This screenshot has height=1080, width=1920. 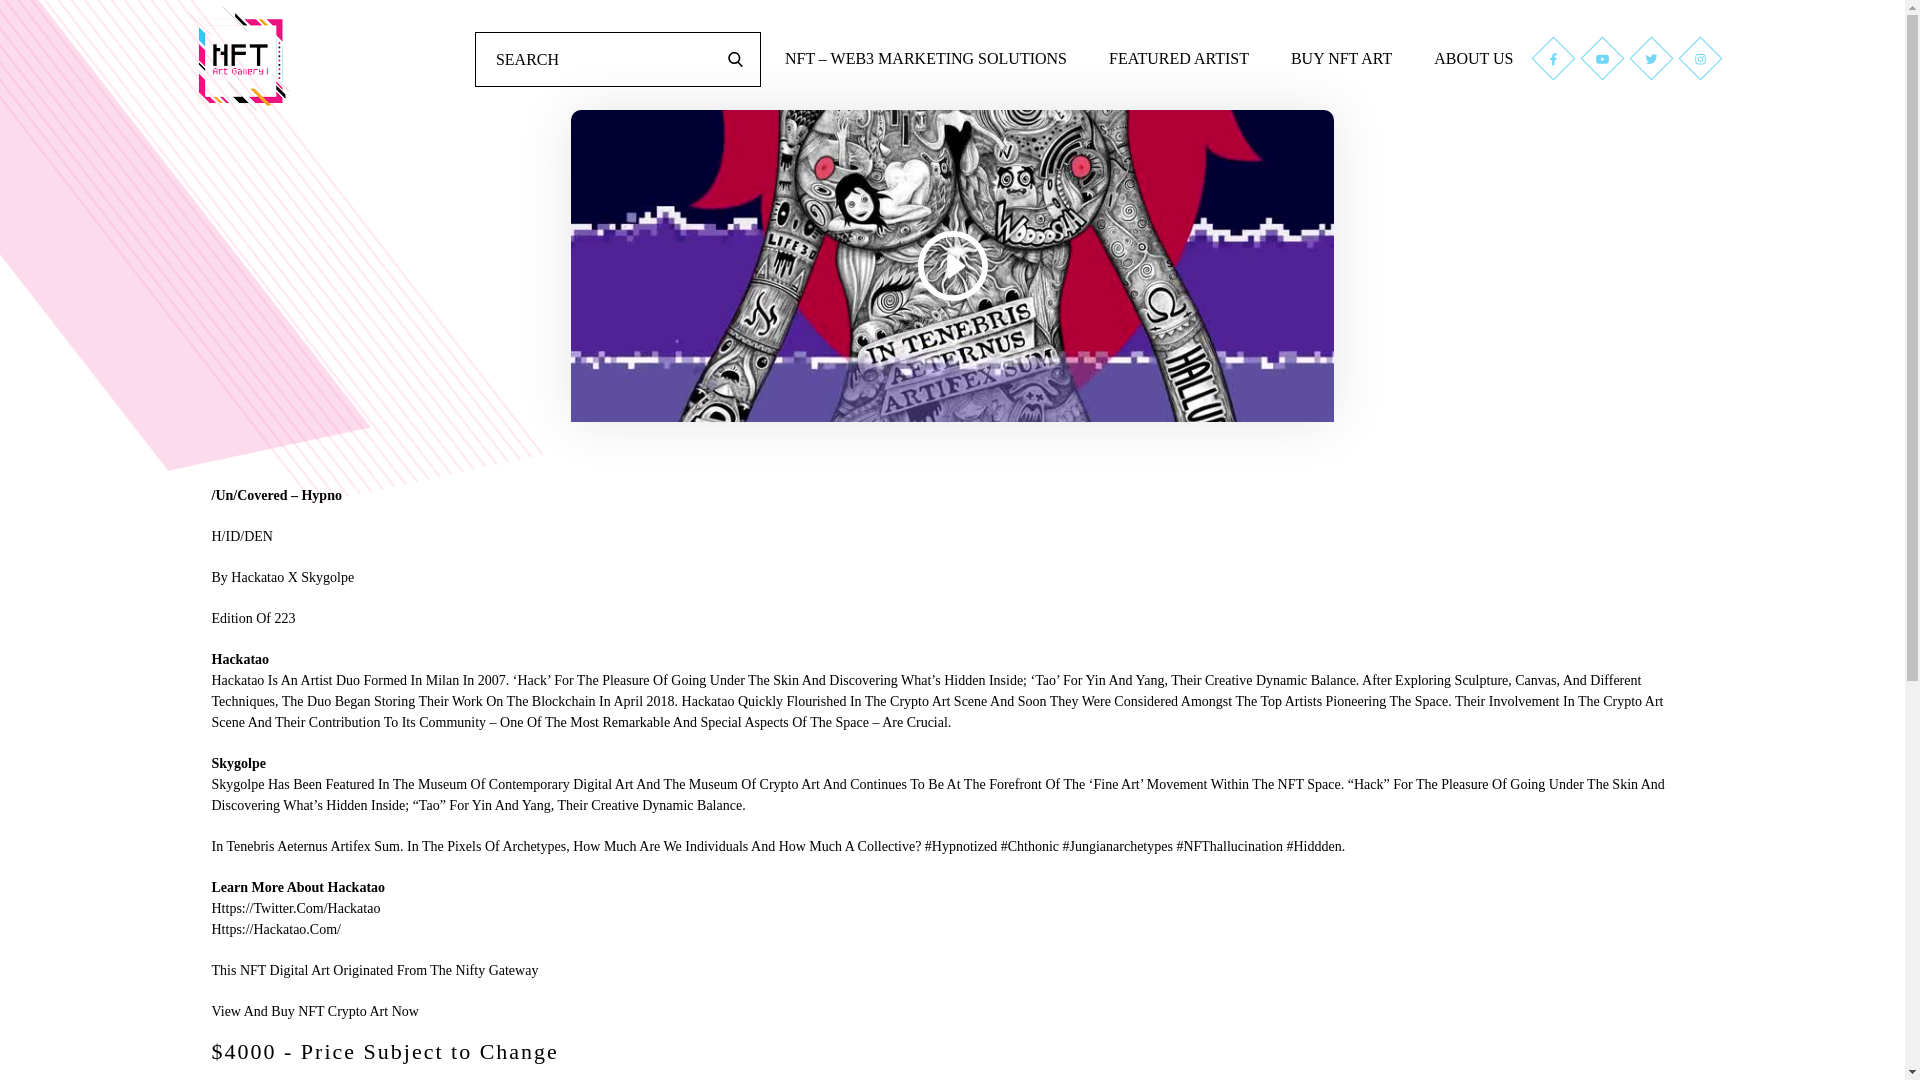 What do you see at coordinates (498, 970) in the screenshot?
I see `Nifty Gateway` at bounding box center [498, 970].